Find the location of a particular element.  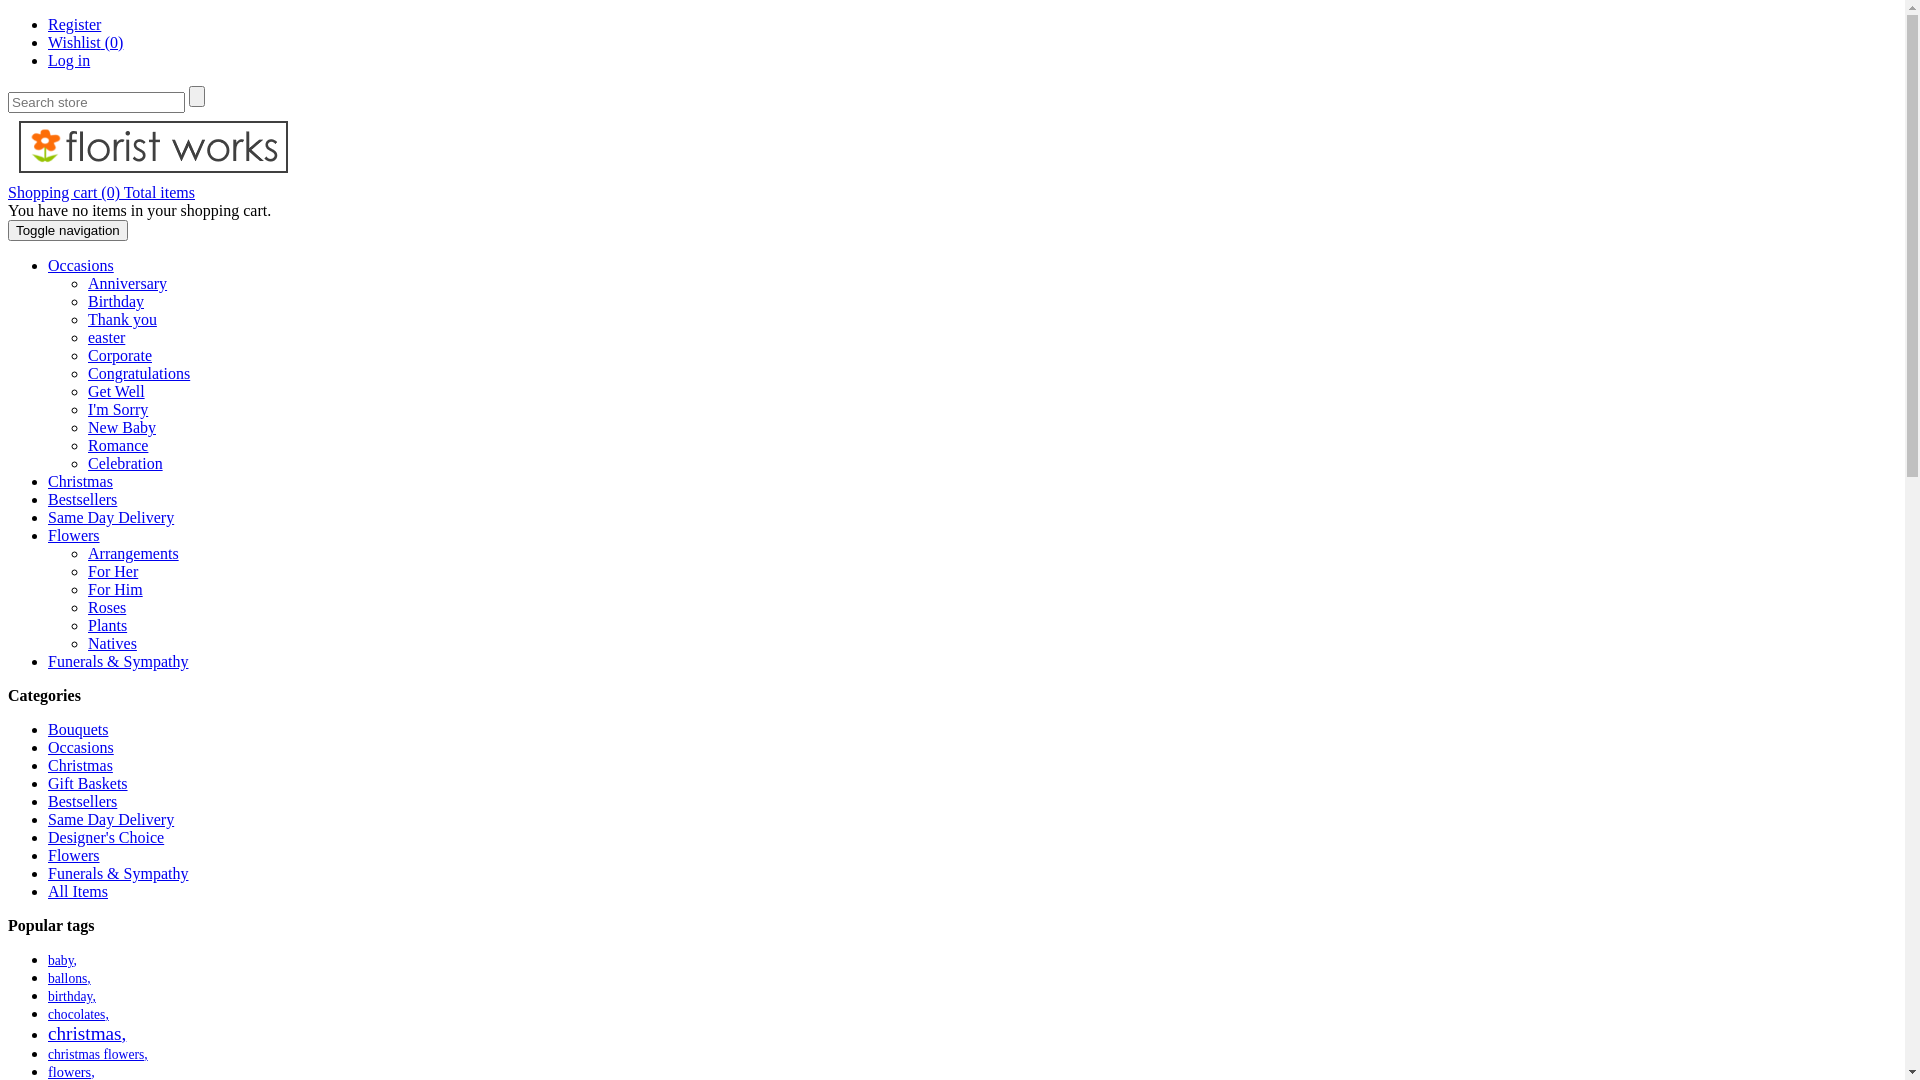

christmas flowers, is located at coordinates (98, 1054).